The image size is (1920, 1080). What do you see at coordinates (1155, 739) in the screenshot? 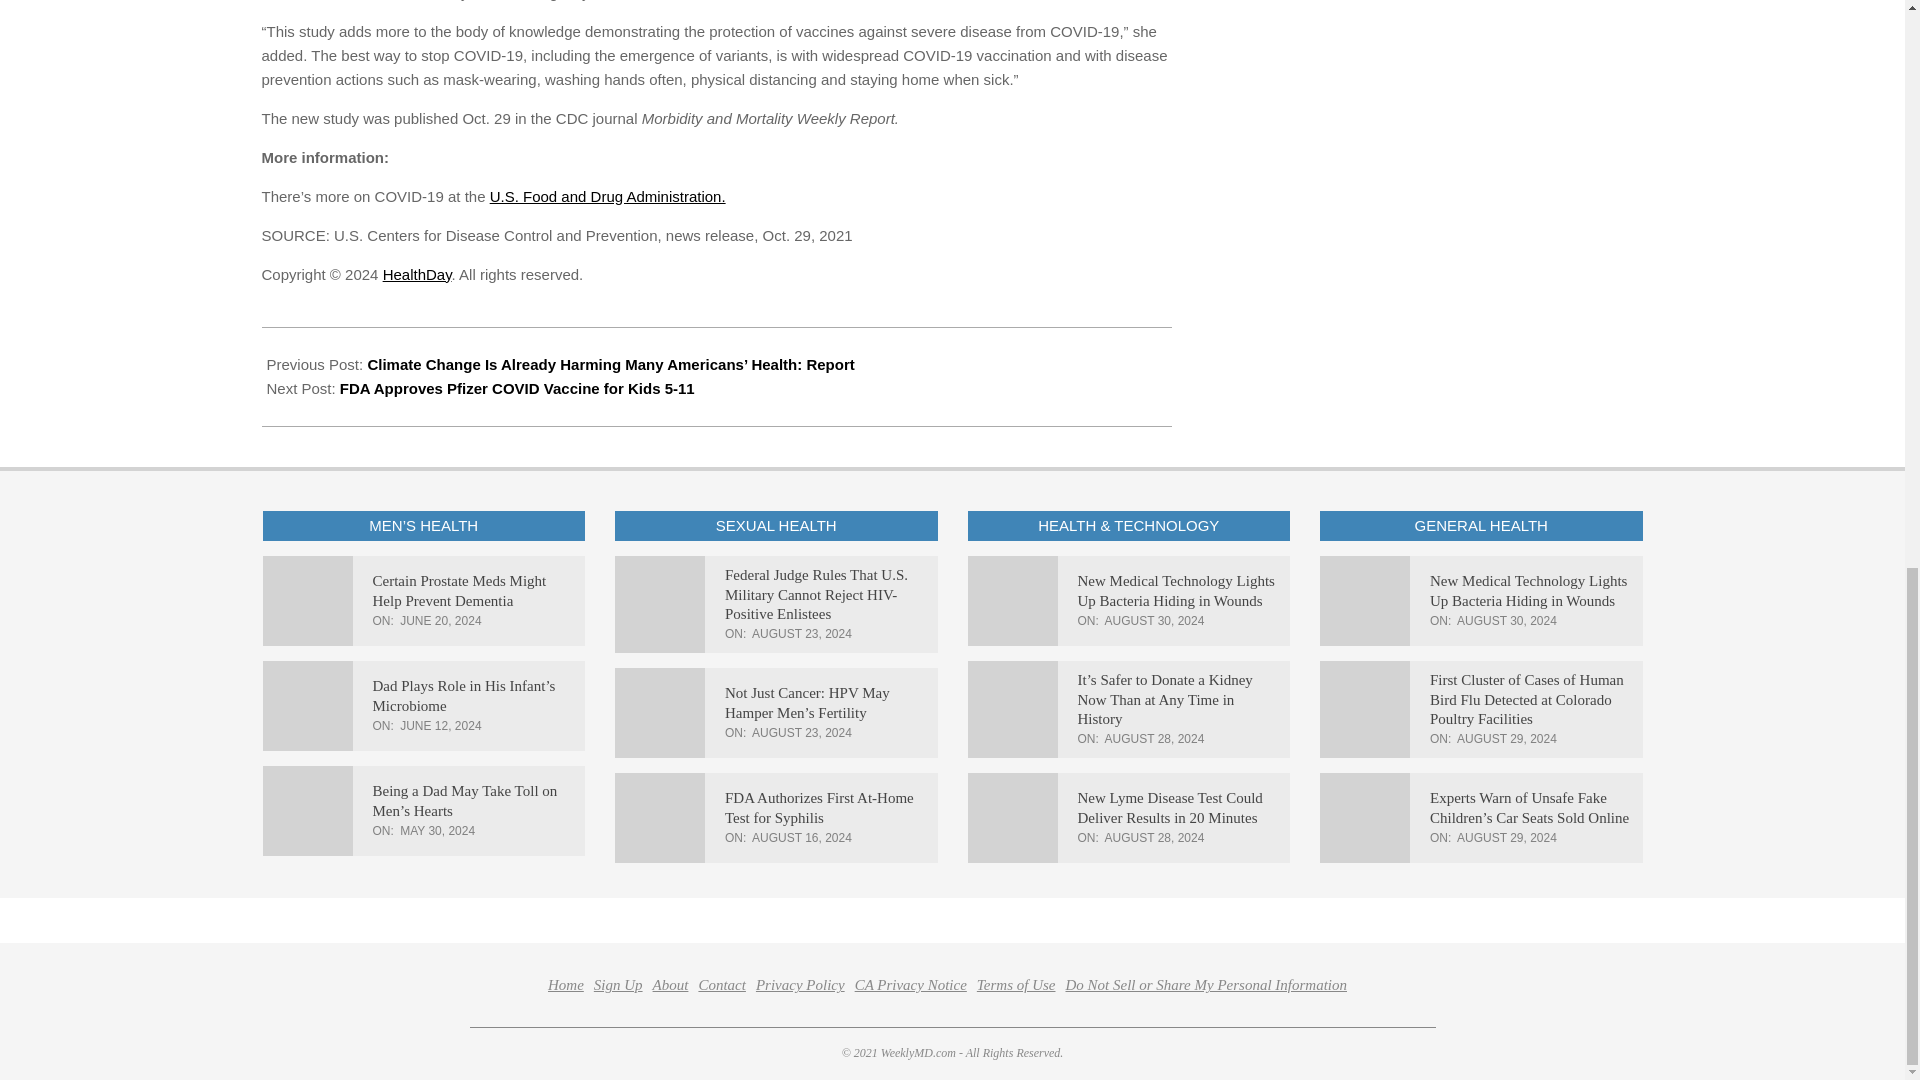
I see `Wednesday, August 28, 2024, 3:00 pm` at bounding box center [1155, 739].